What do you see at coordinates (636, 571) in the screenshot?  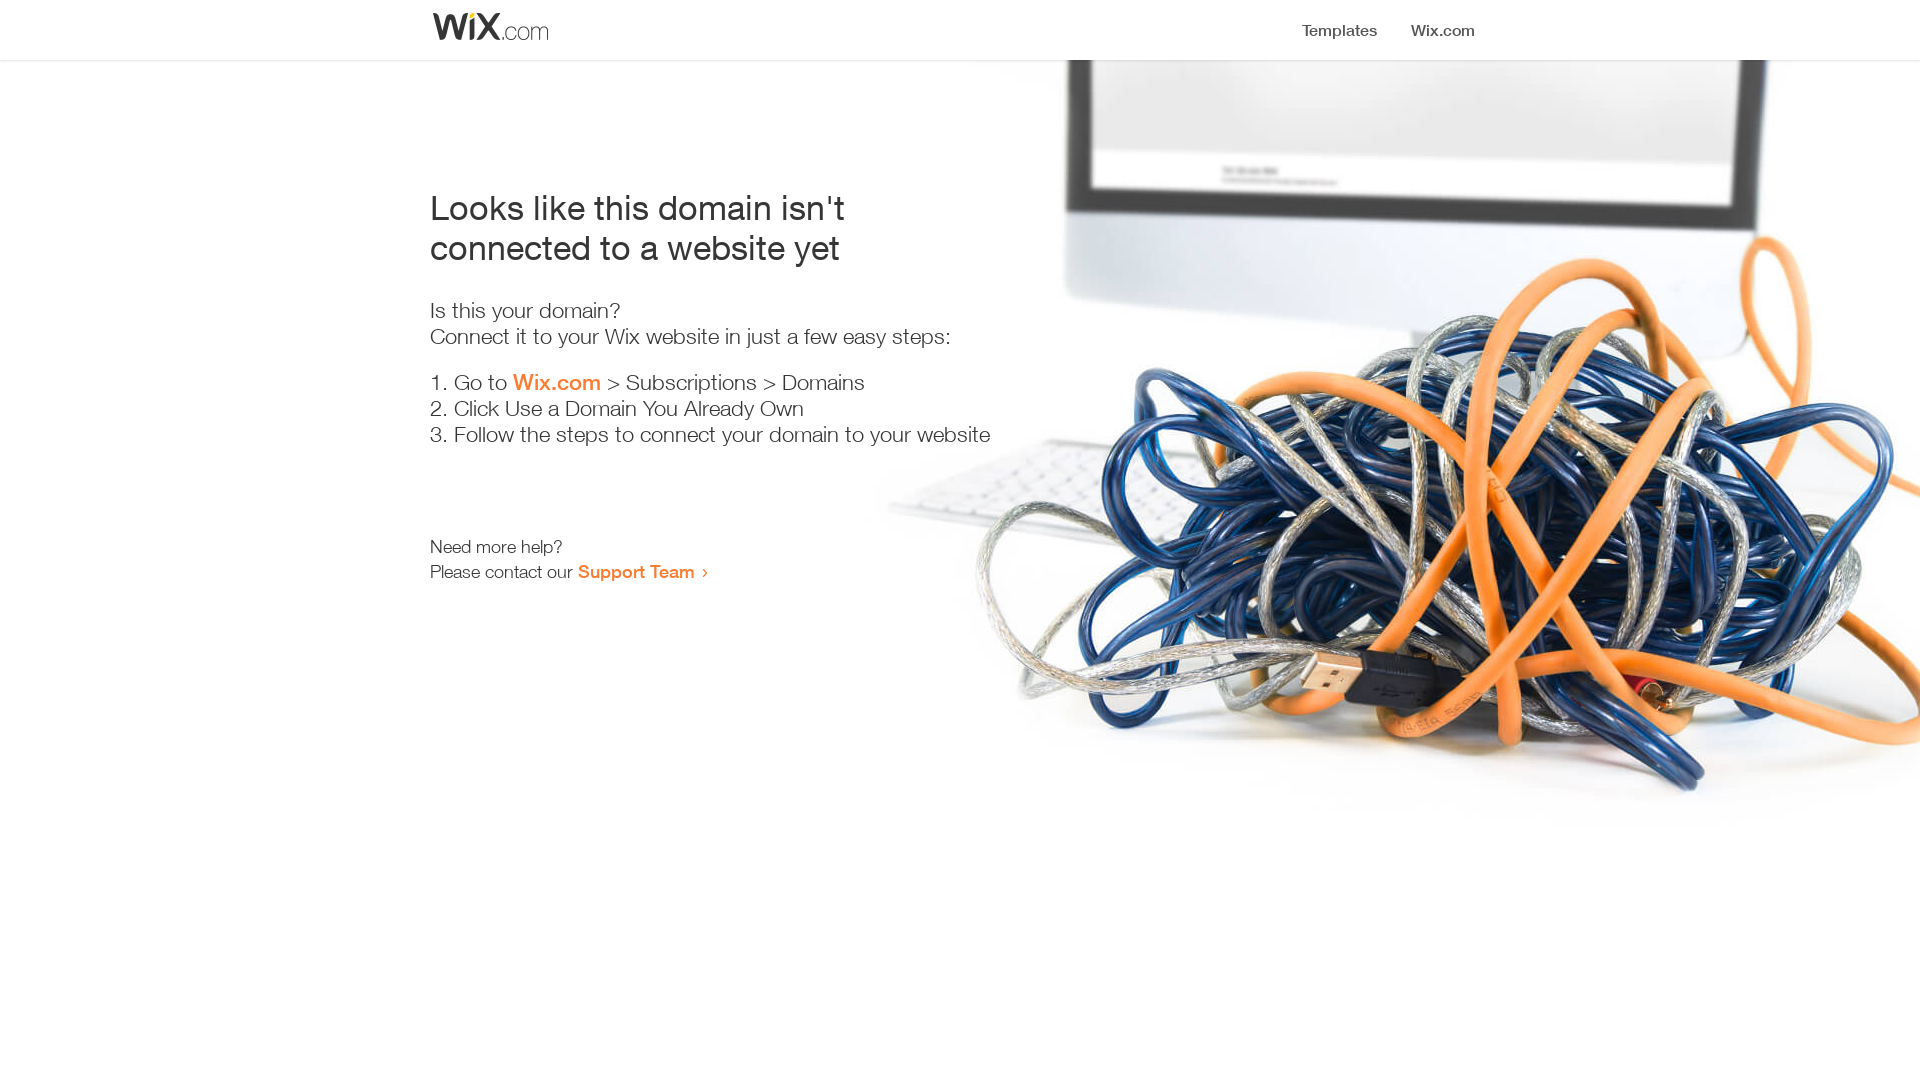 I see `Support Team` at bounding box center [636, 571].